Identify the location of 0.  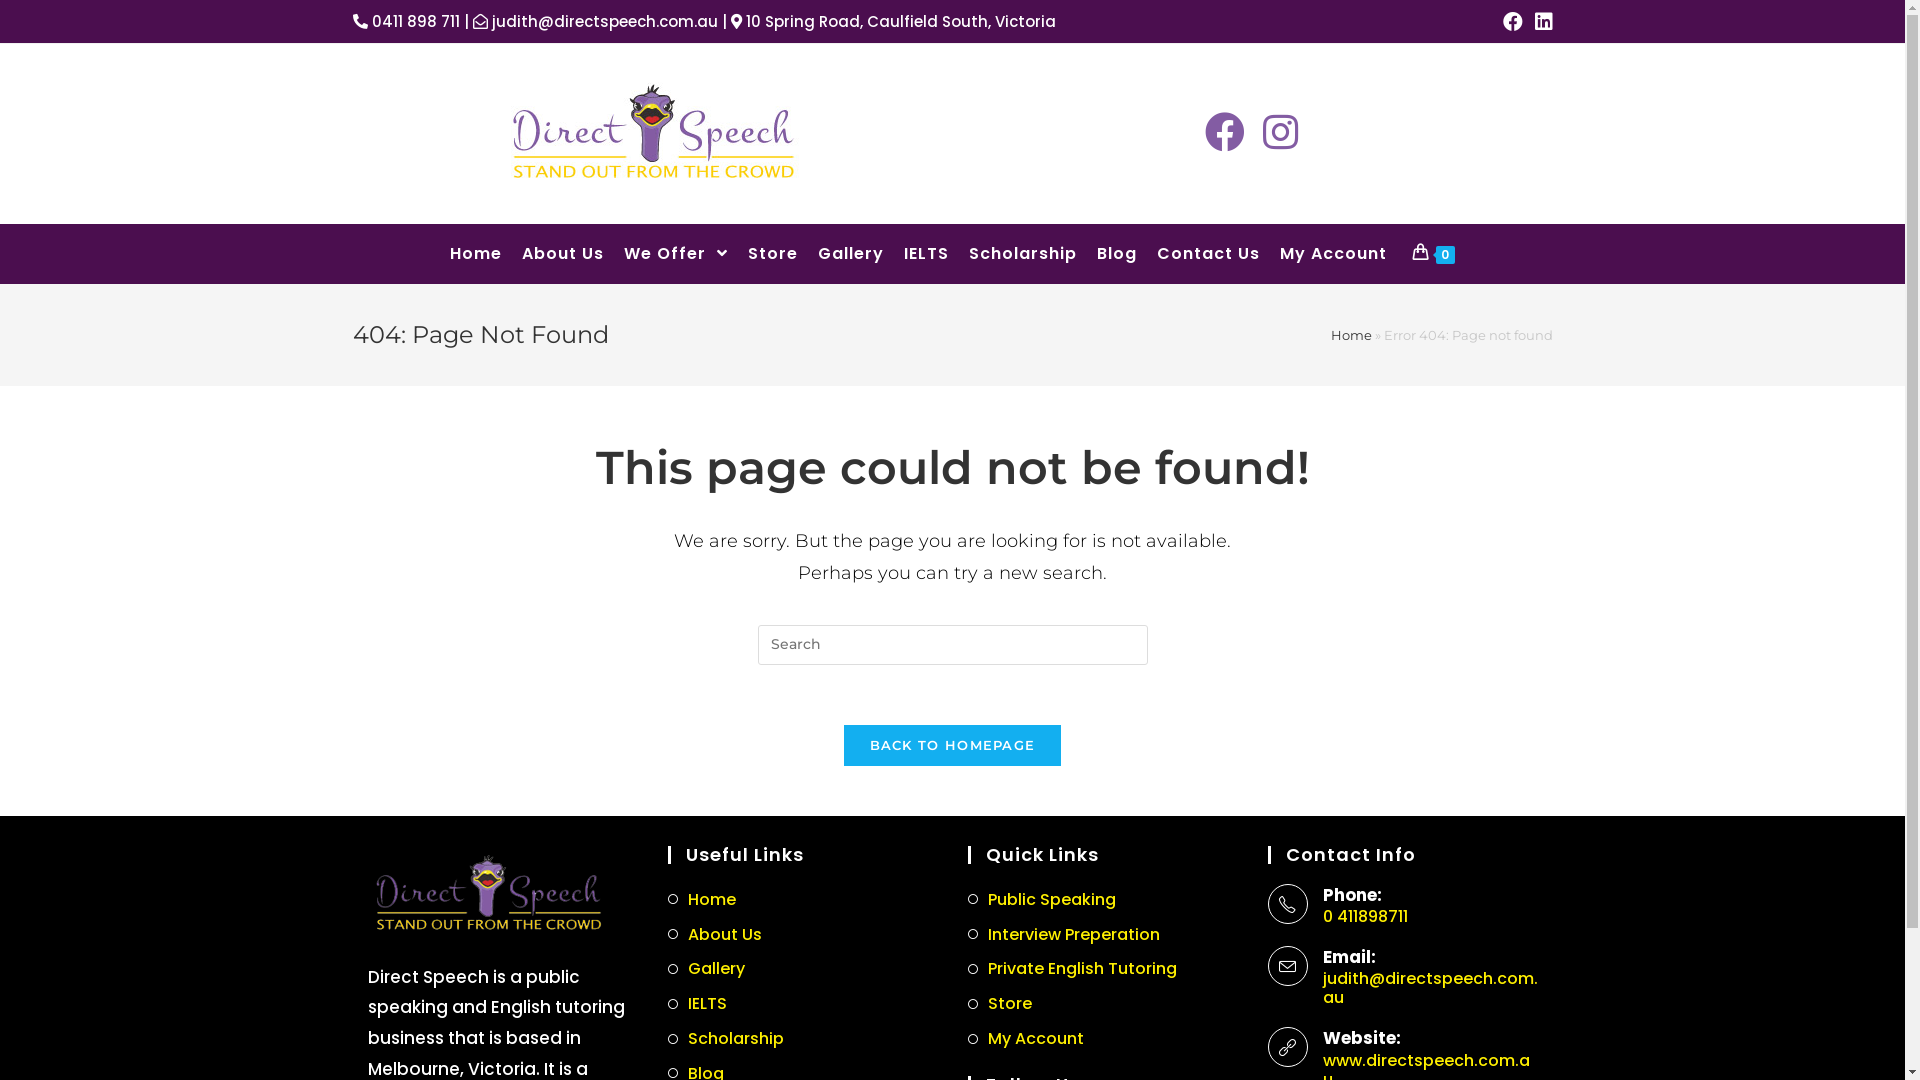
(1434, 254).